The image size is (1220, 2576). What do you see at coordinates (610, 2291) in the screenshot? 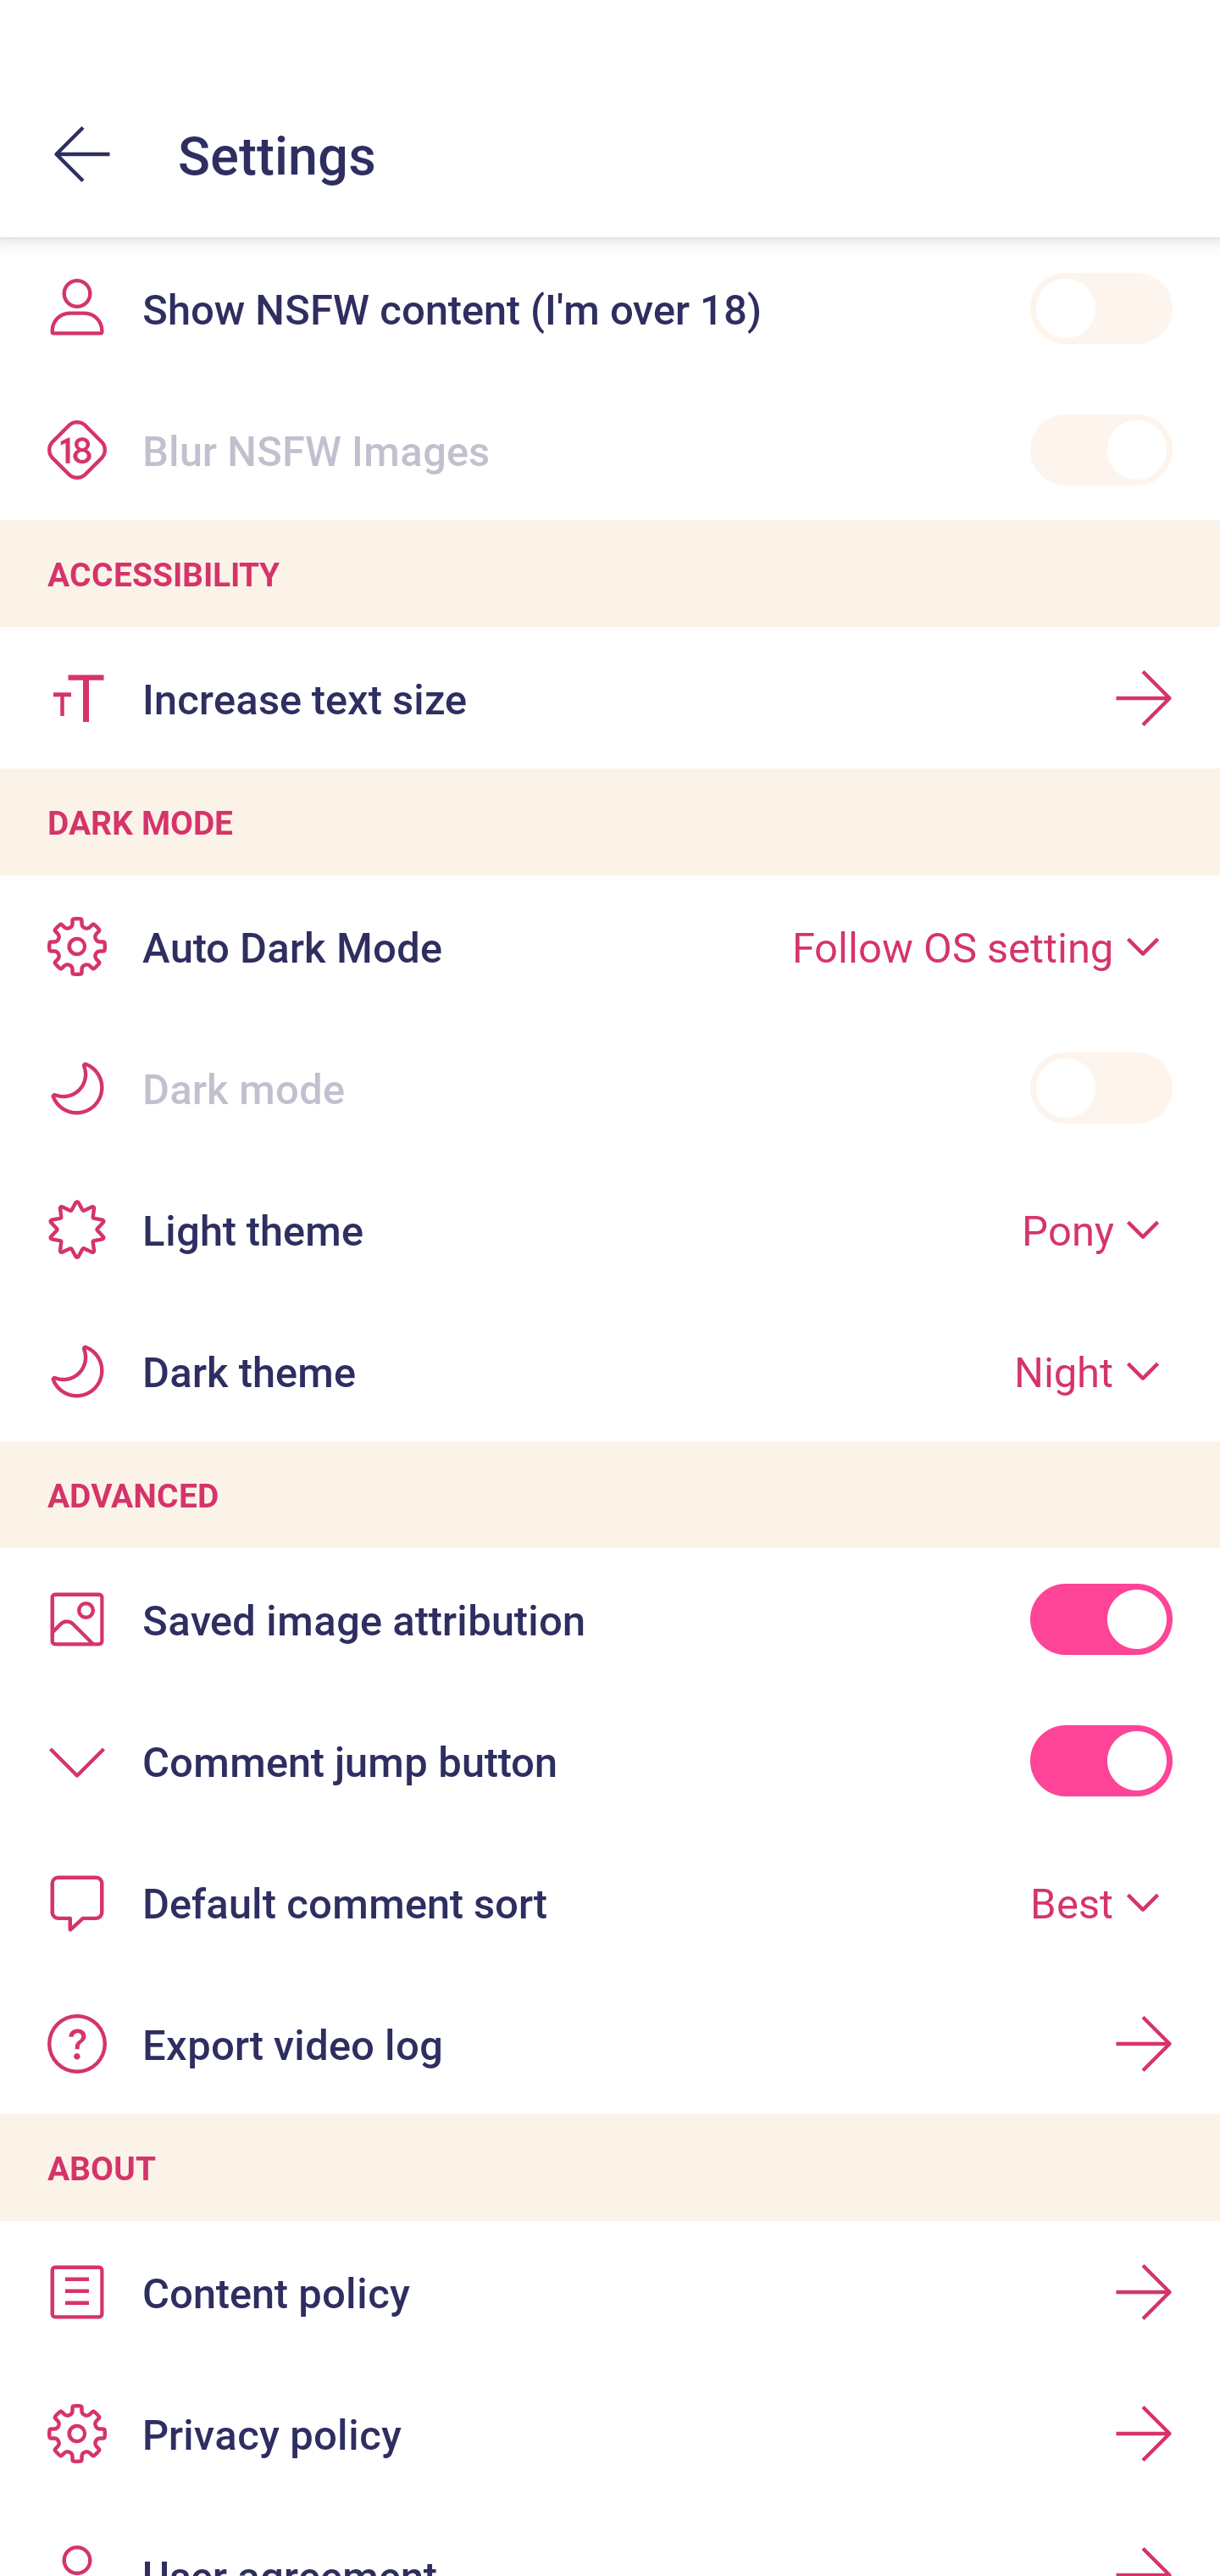
I see `Content policy` at bounding box center [610, 2291].